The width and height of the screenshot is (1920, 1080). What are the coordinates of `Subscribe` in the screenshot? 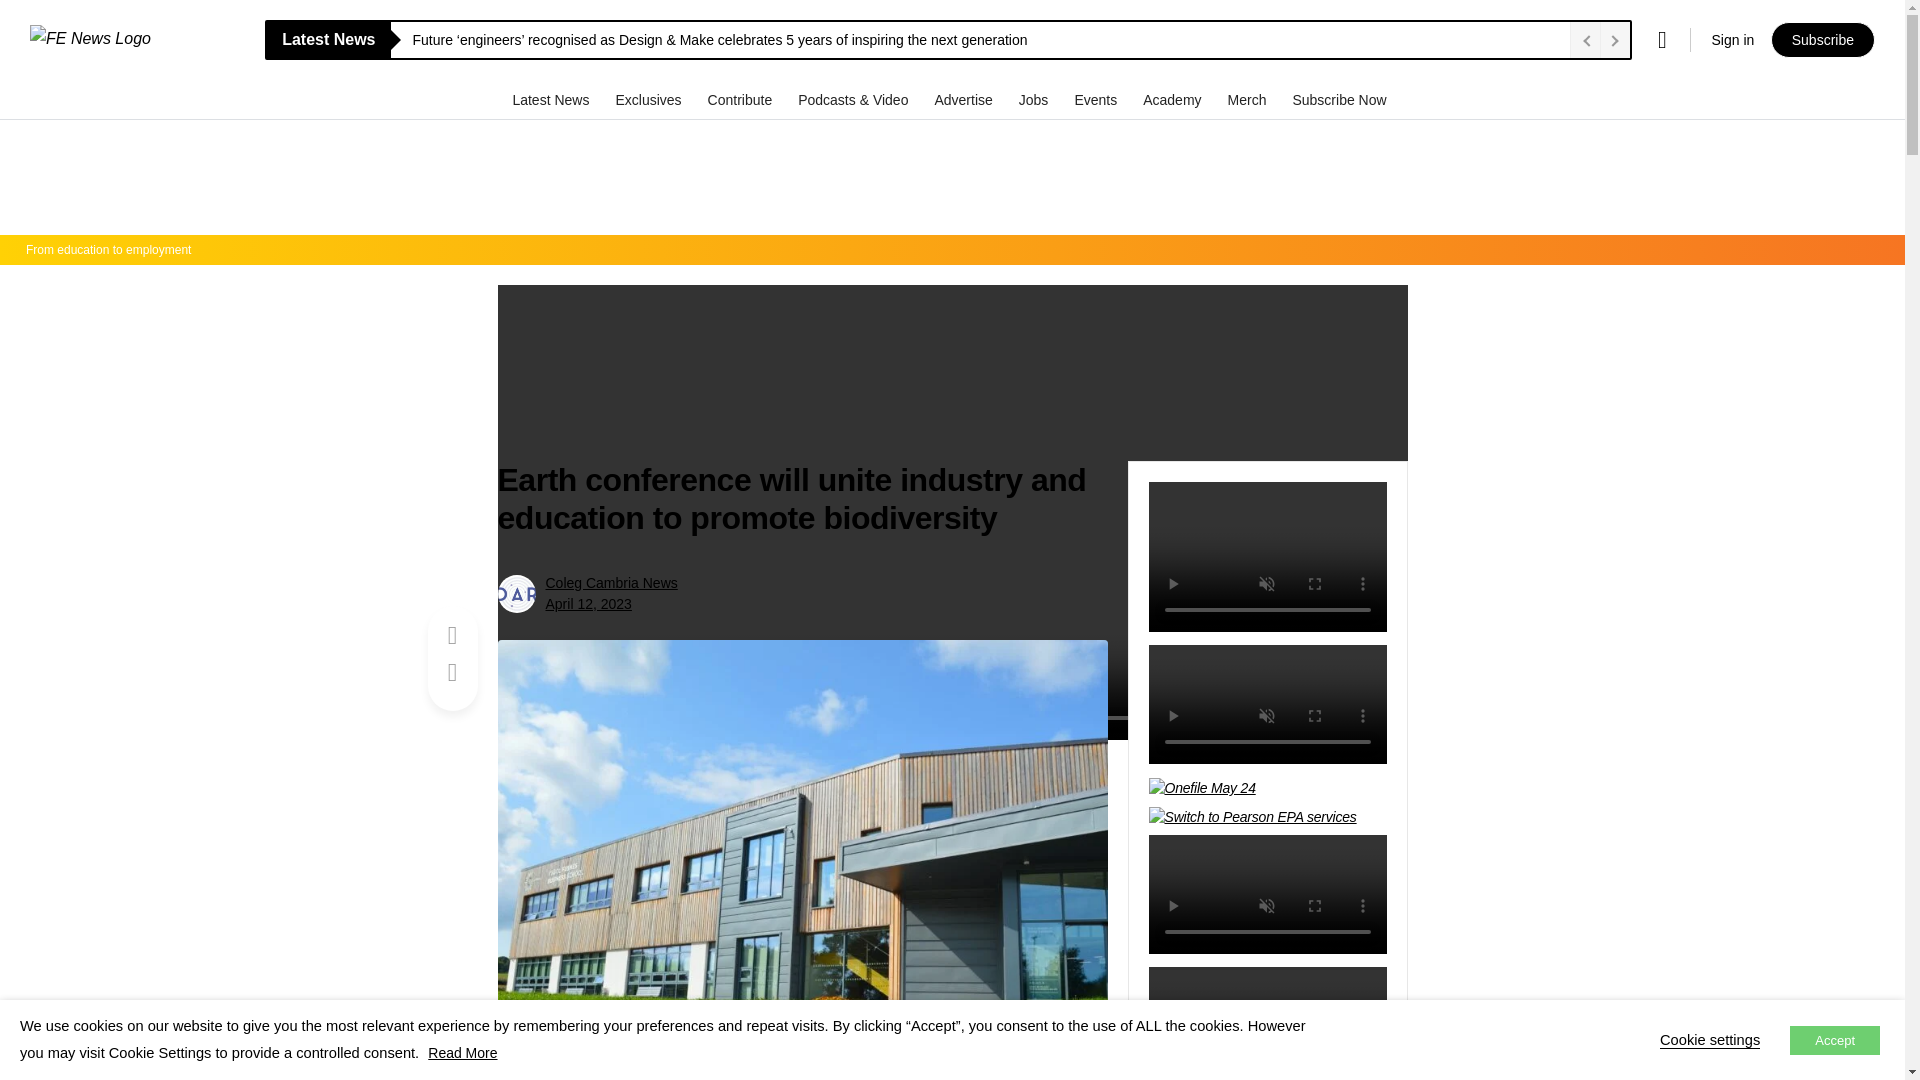 It's located at (1822, 40).